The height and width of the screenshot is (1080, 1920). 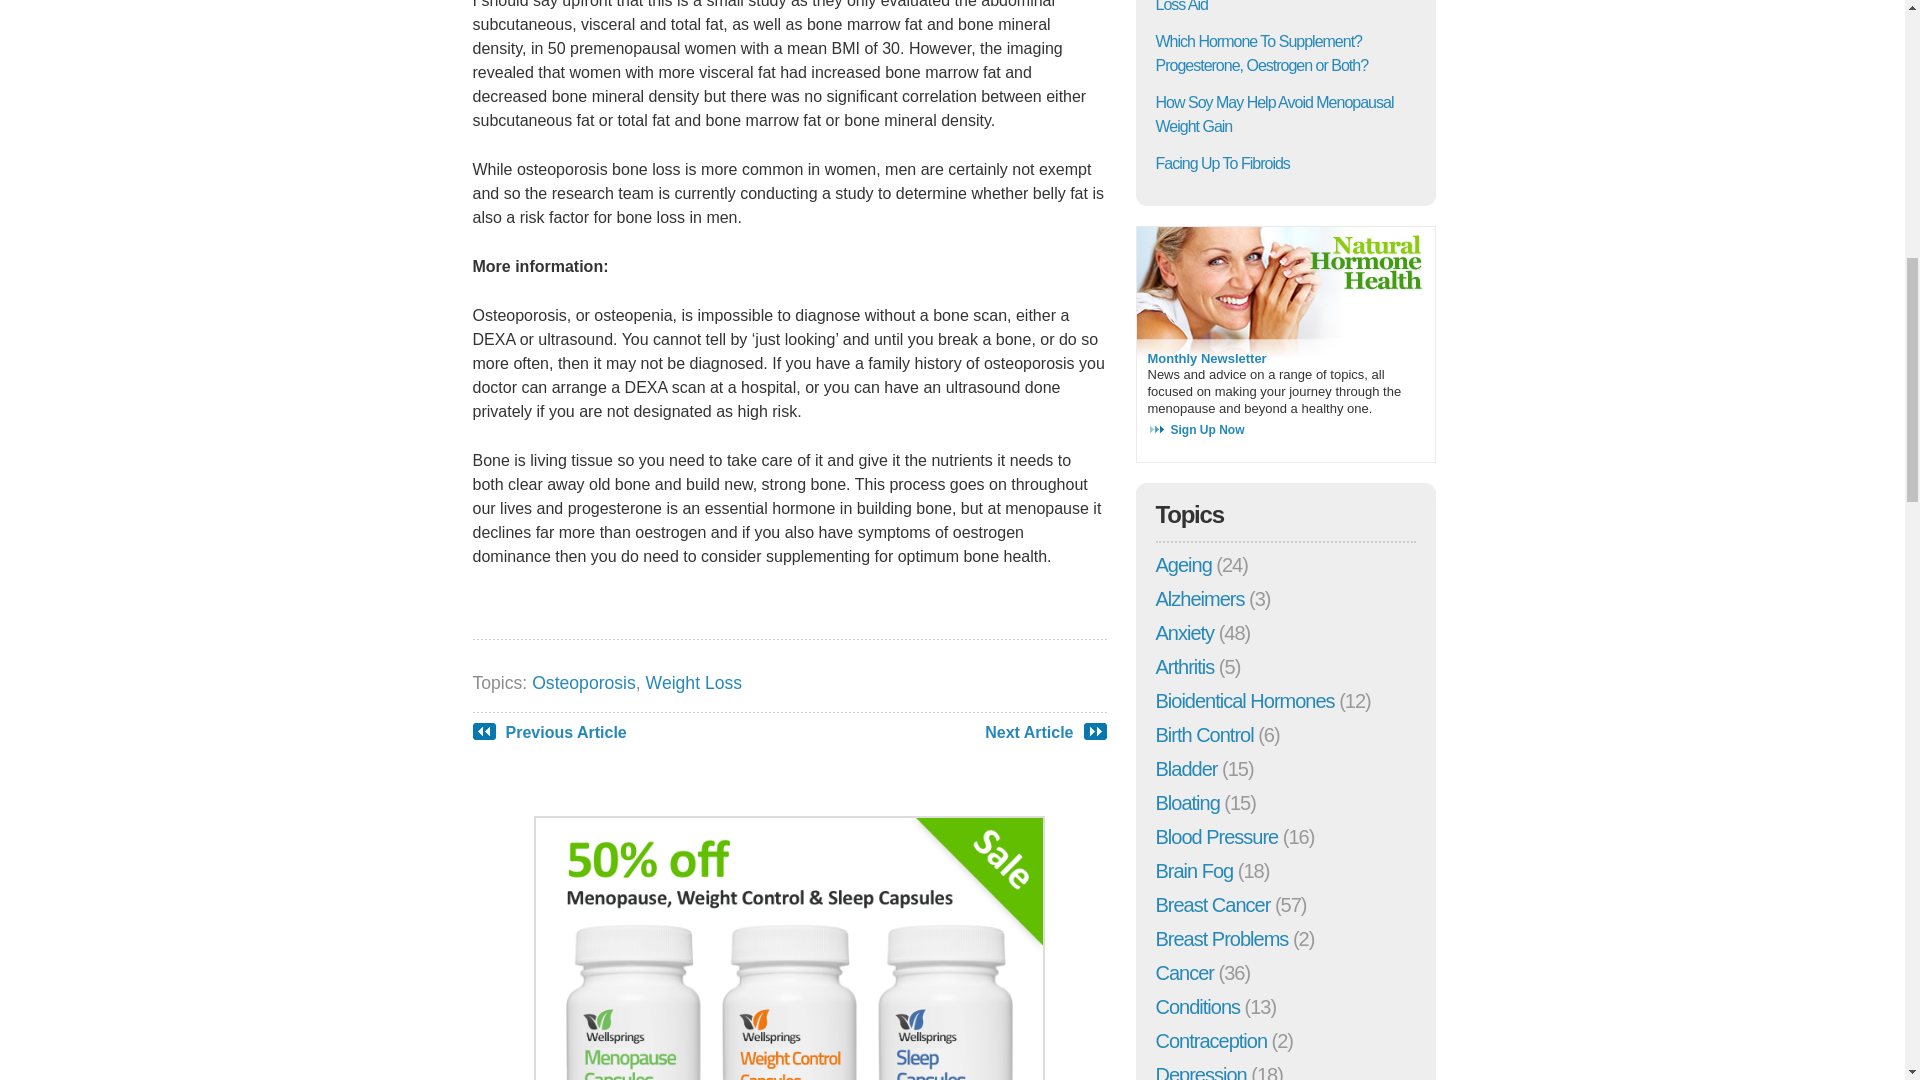 What do you see at coordinates (566, 732) in the screenshot?
I see `Previous Article` at bounding box center [566, 732].